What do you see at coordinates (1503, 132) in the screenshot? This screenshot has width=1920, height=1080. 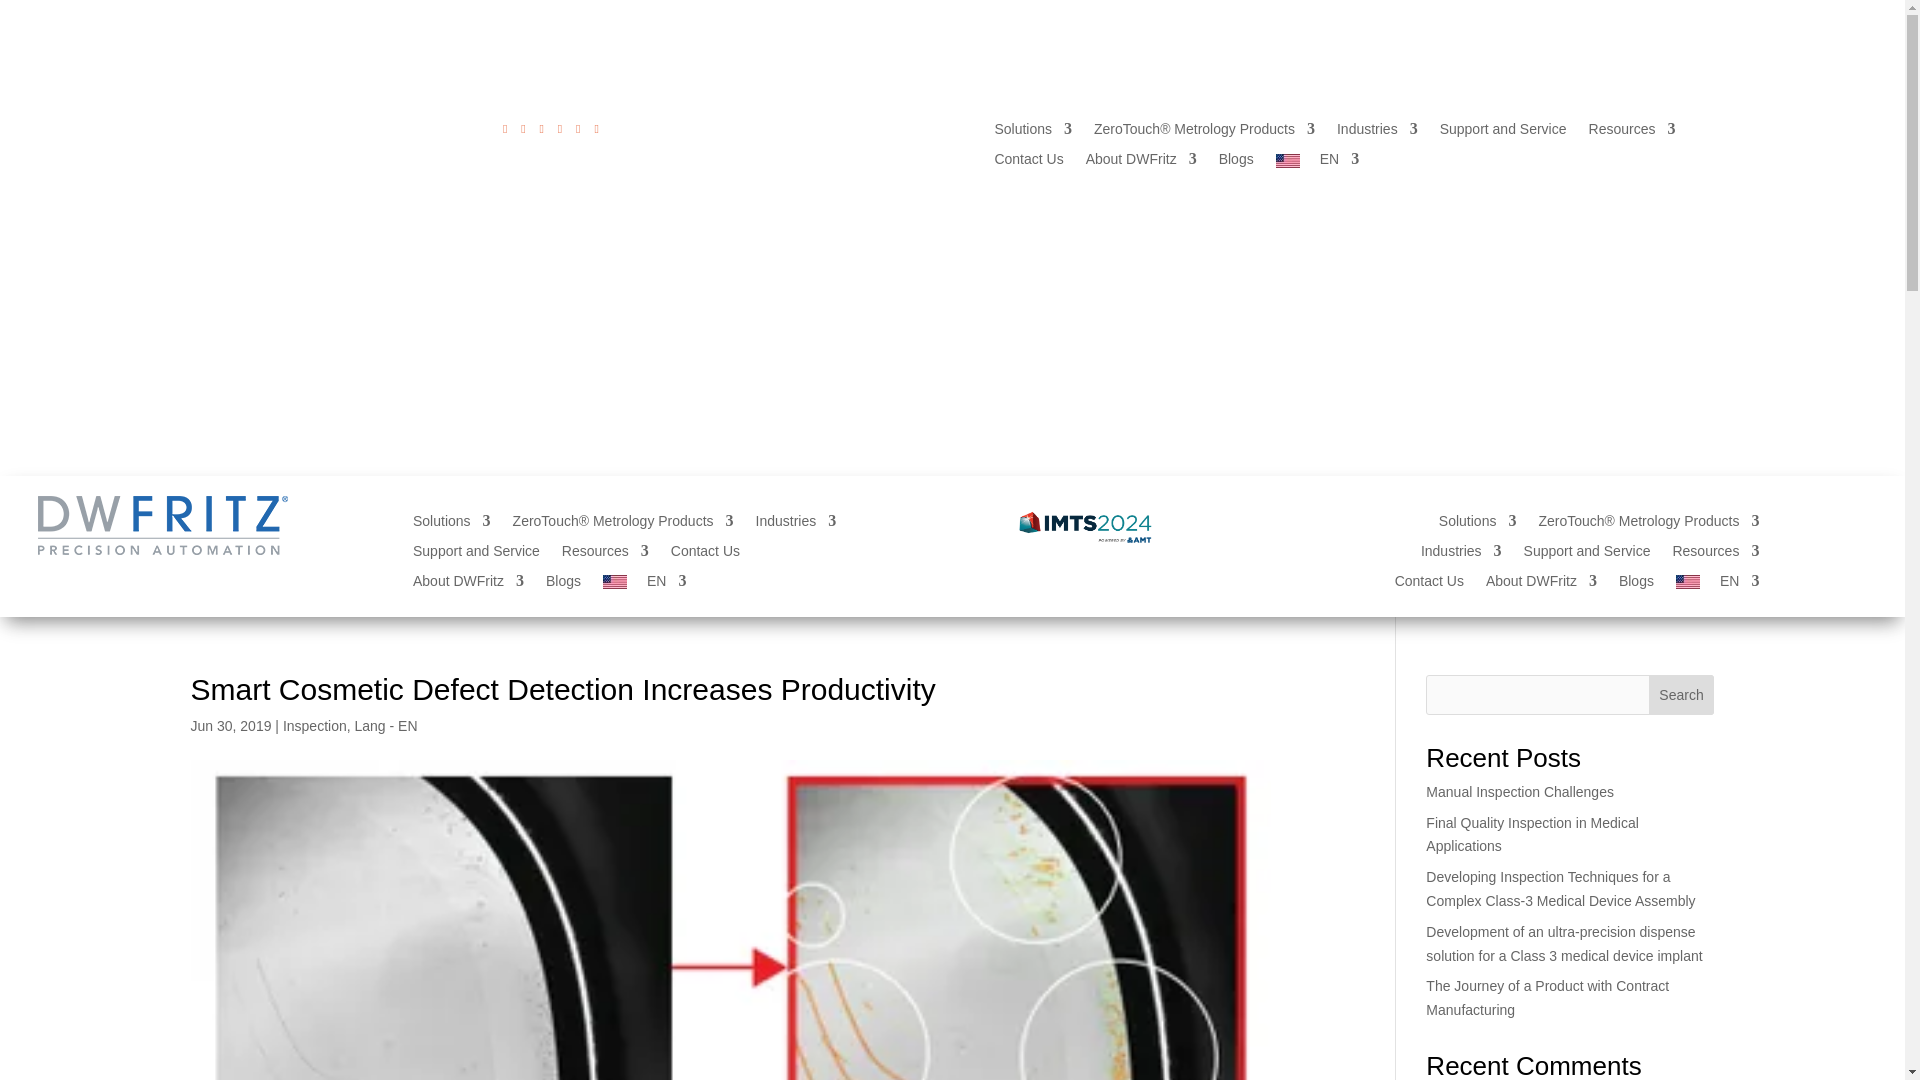 I see `Support and Service` at bounding box center [1503, 132].